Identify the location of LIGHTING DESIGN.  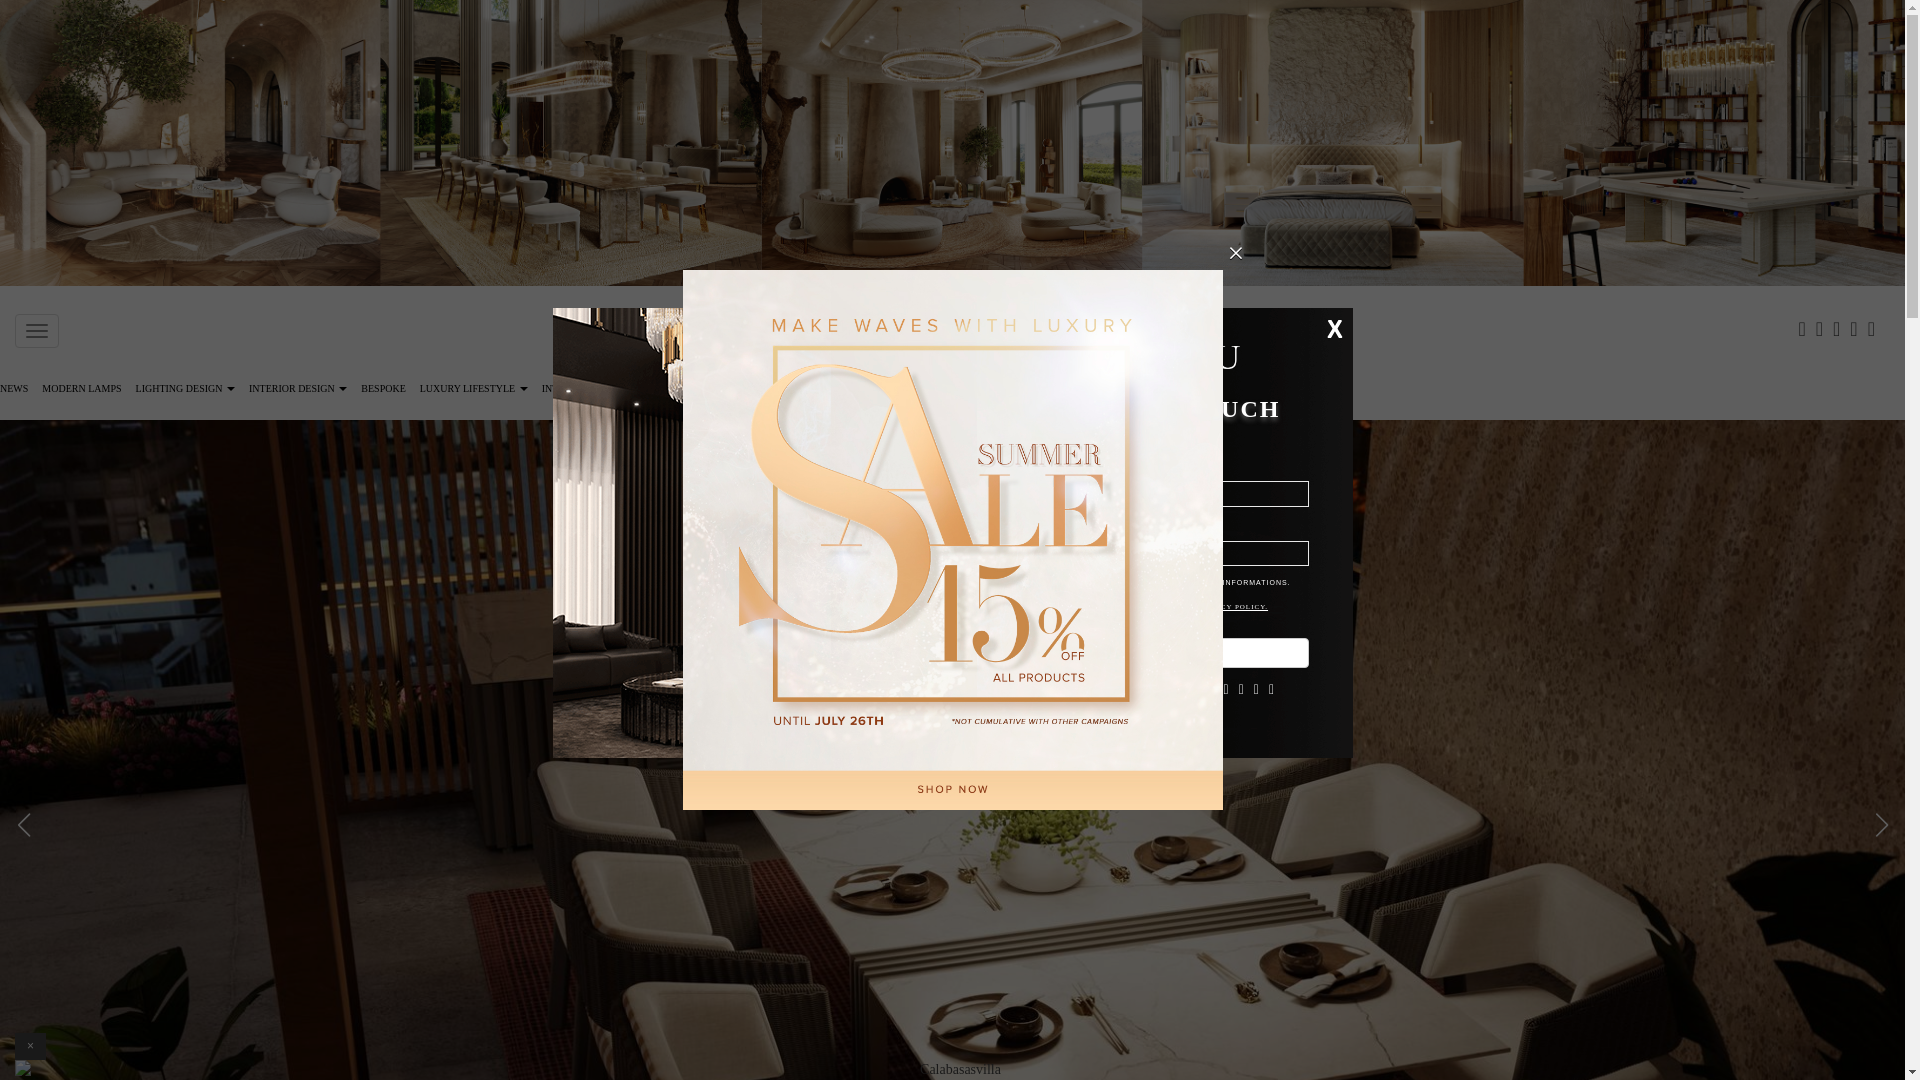
(184, 391).